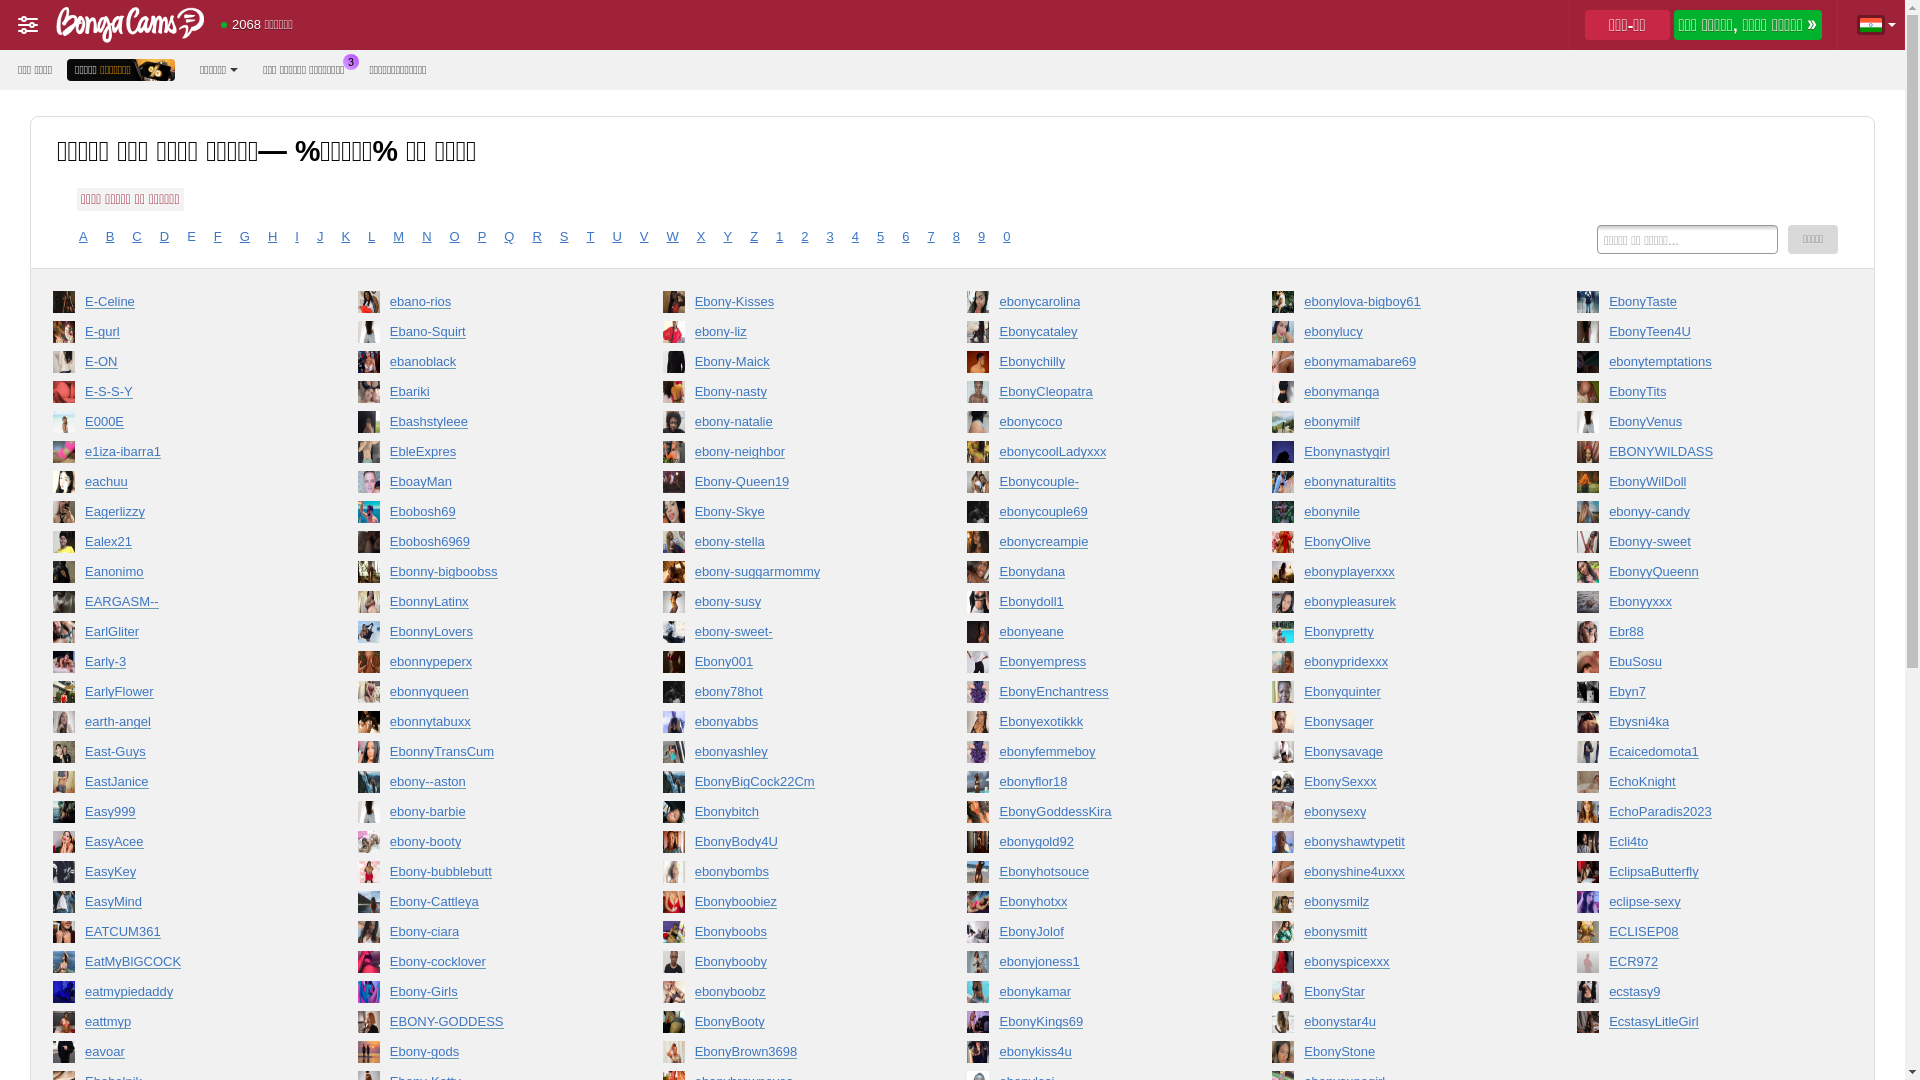 Image resolution: width=1920 pixels, height=1080 pixels. What do you see at coordinates (455, 237) in the screenshot?
I see `O` at bounding box center [455, 237].